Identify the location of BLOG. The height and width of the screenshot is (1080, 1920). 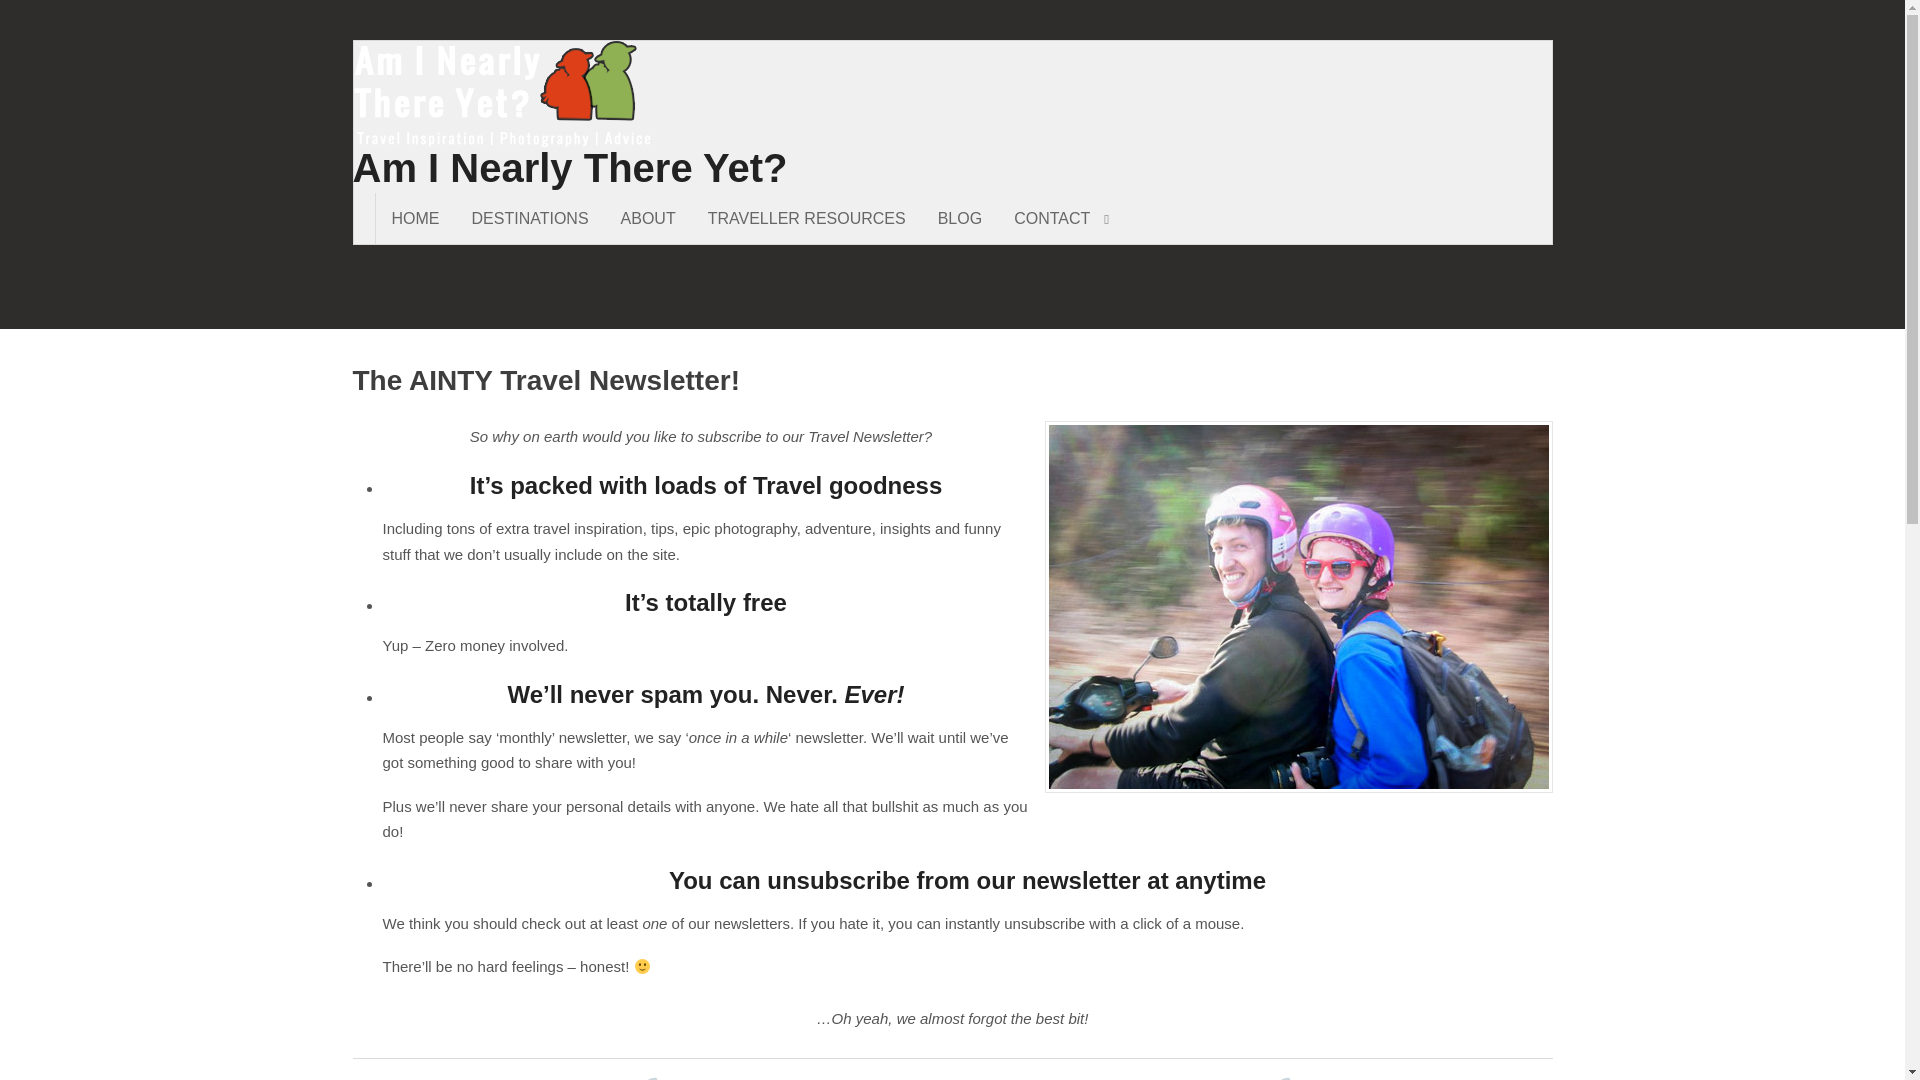
(960, 218).